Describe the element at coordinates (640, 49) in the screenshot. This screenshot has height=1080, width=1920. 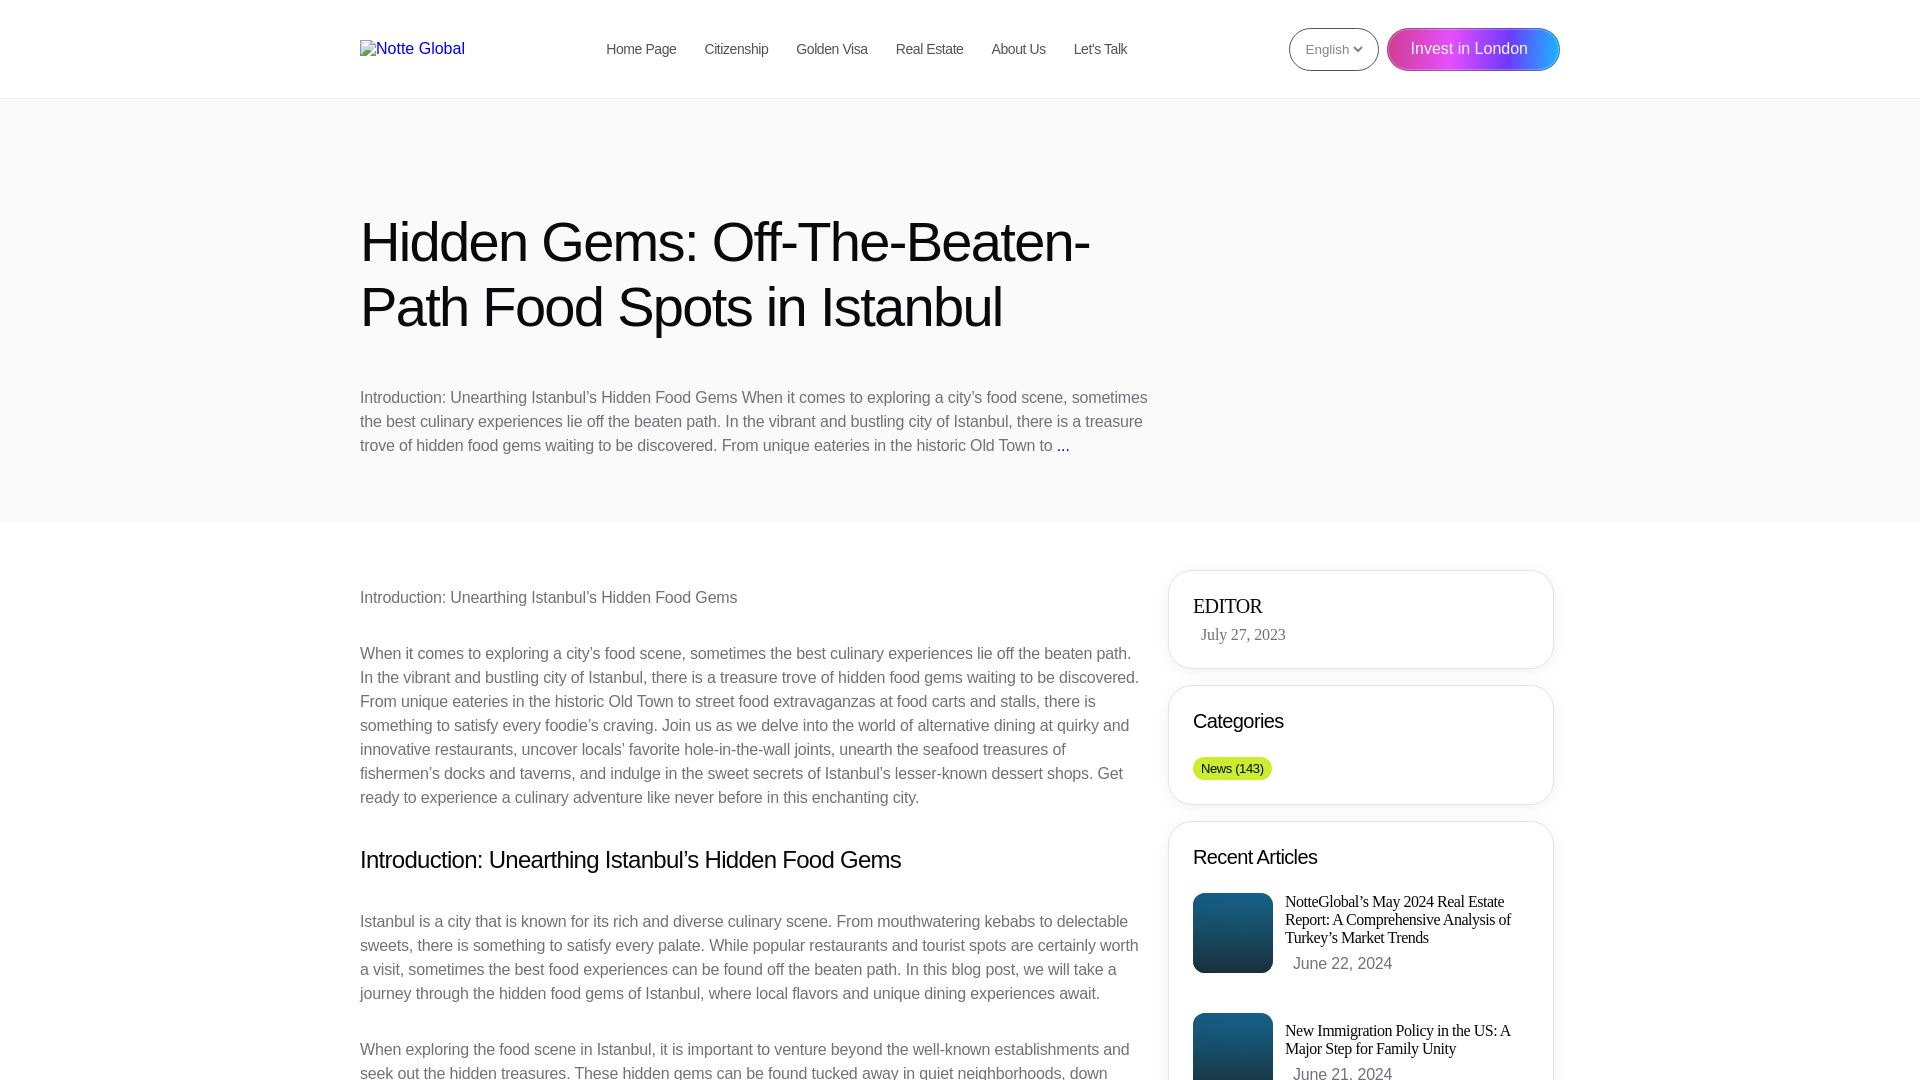
I see `Home Page` at that location.